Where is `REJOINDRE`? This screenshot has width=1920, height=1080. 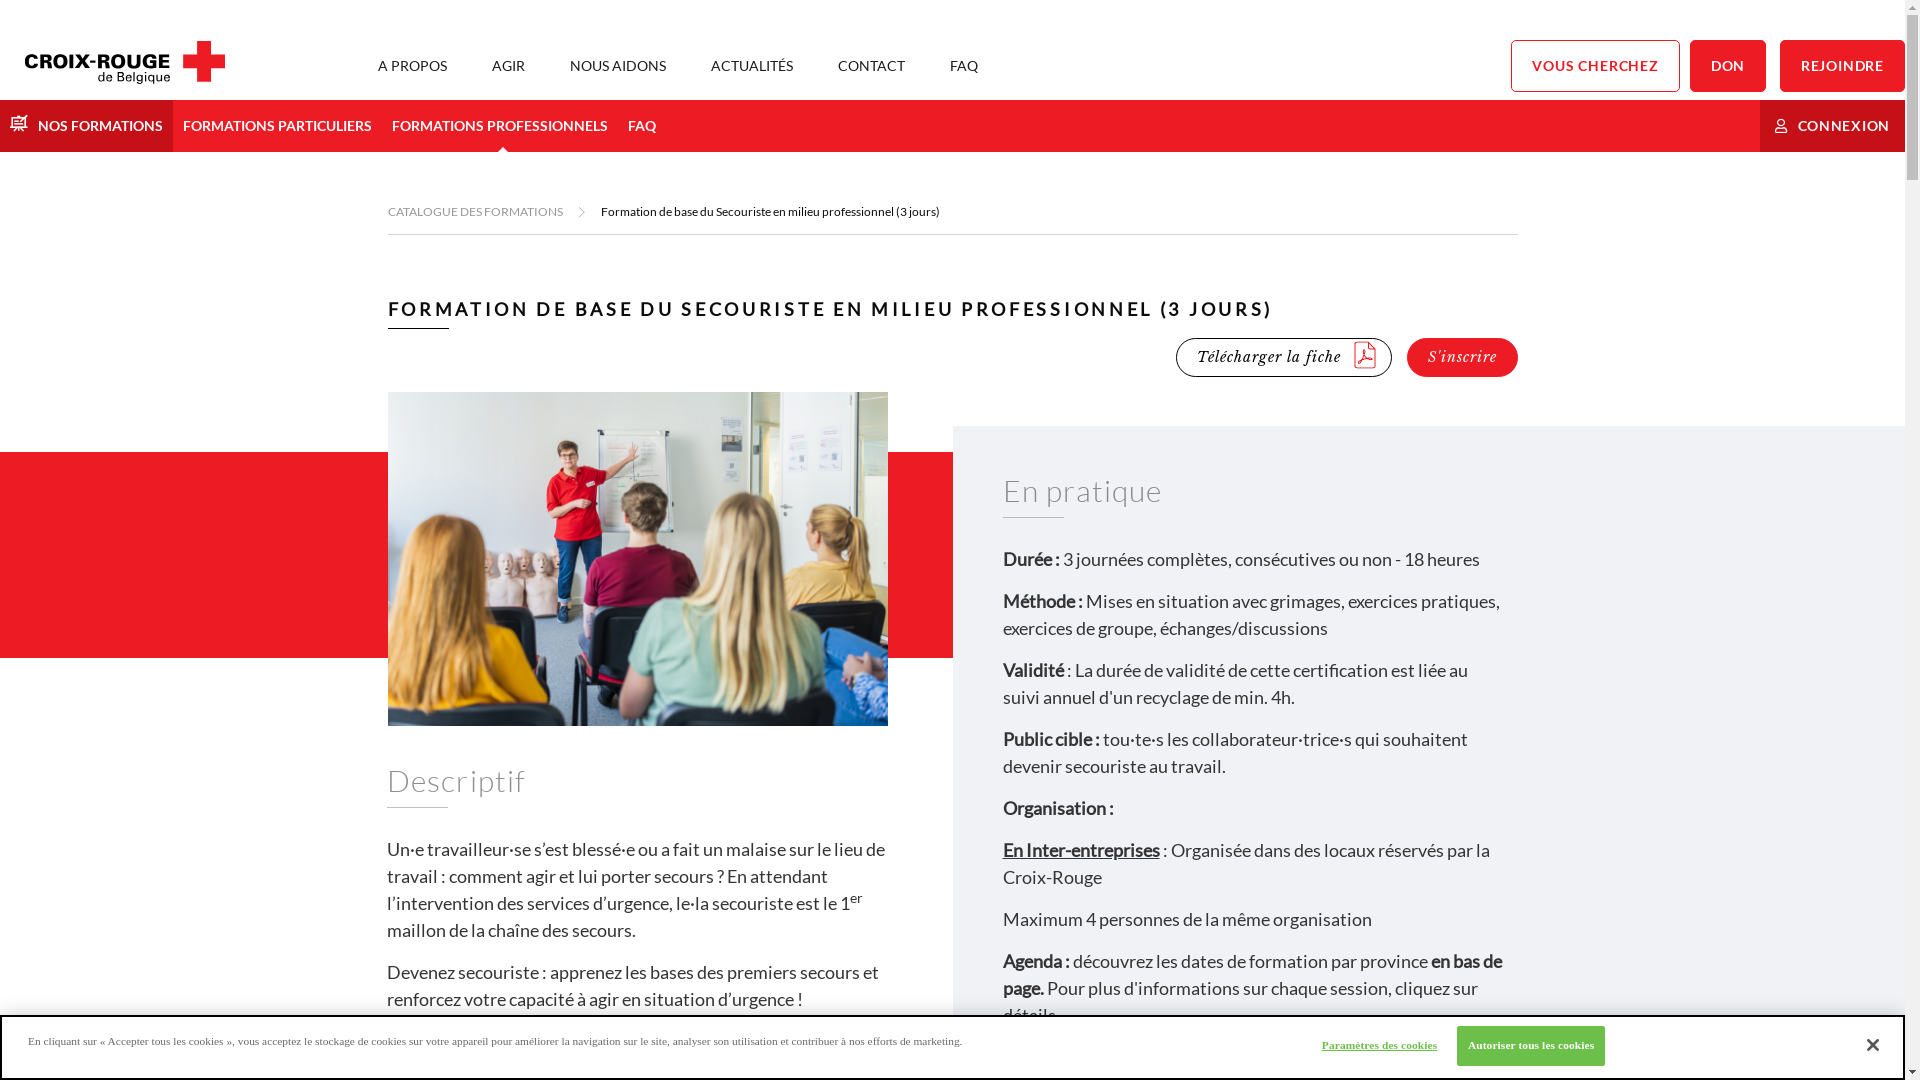
REJOINDRE is located at coordinates (1842, 66).